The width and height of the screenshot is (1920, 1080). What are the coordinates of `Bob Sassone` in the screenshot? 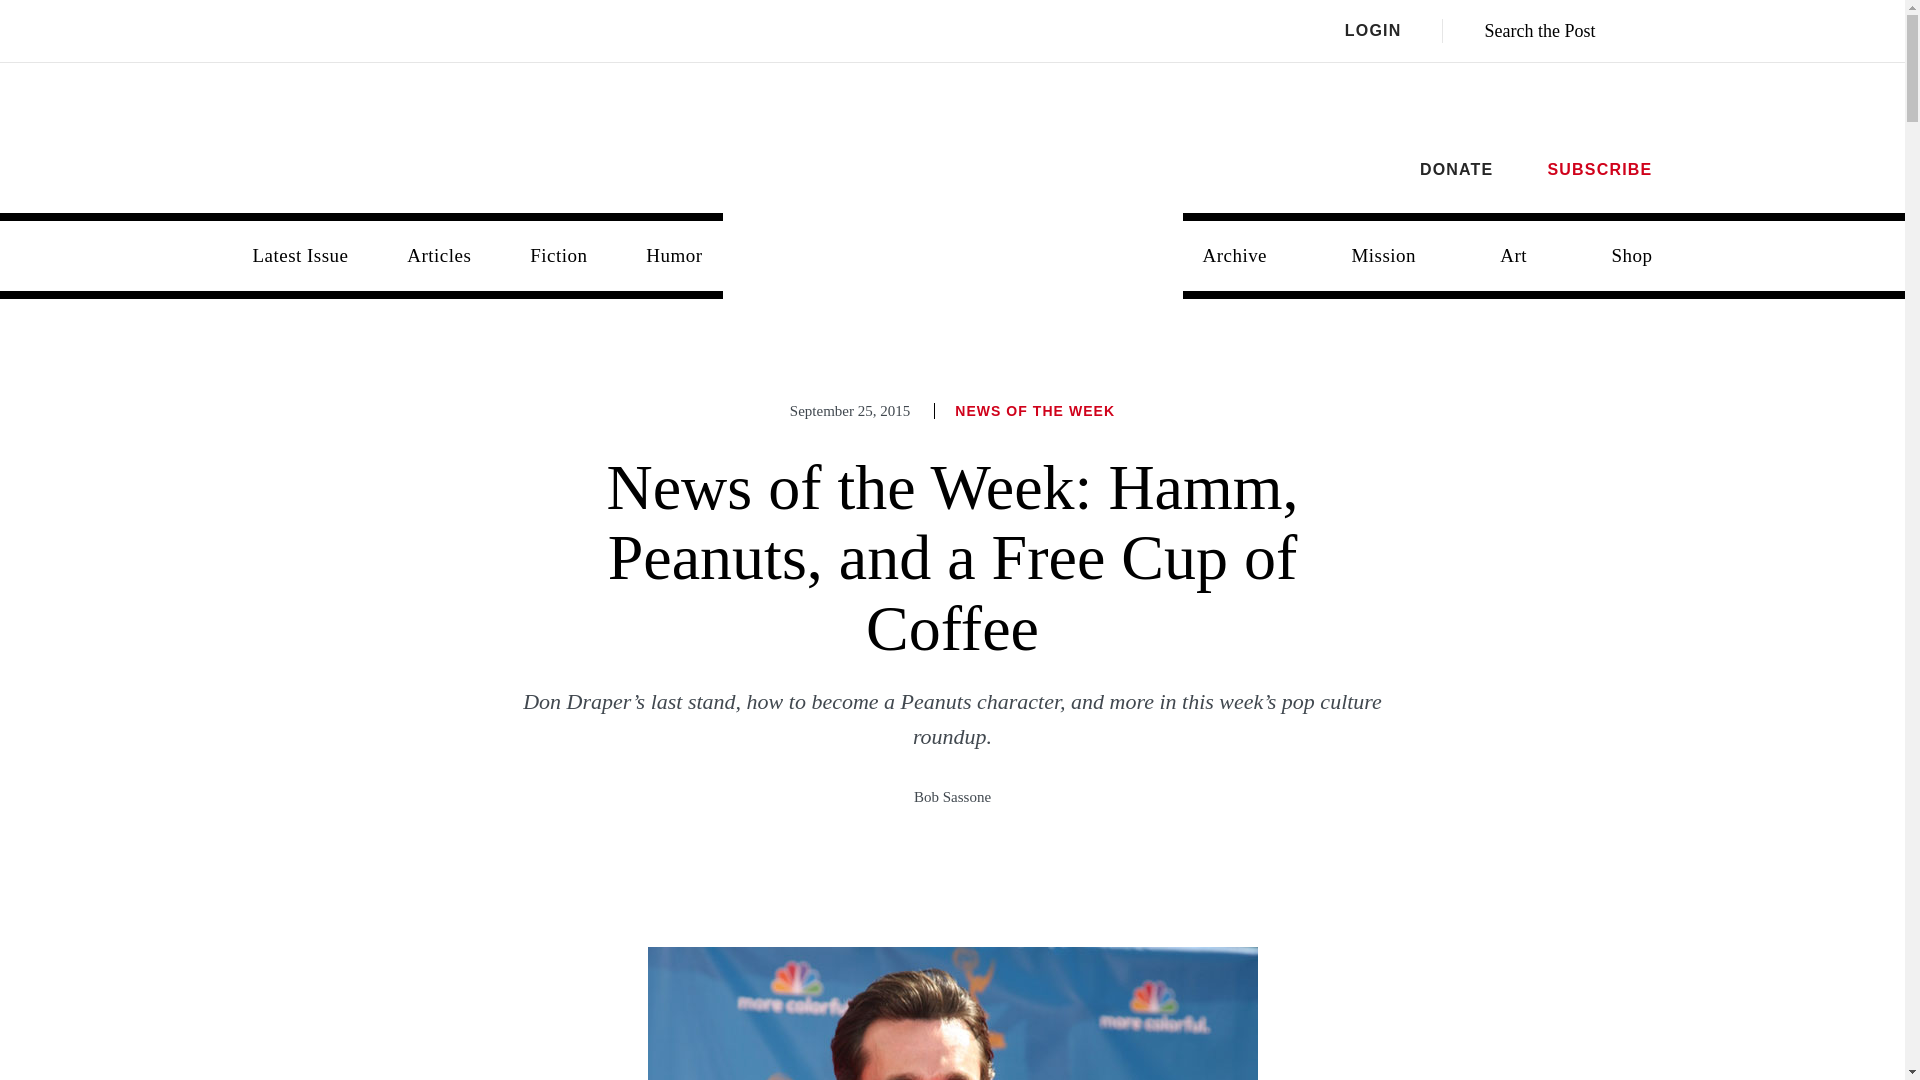 It's located at (952, 796).